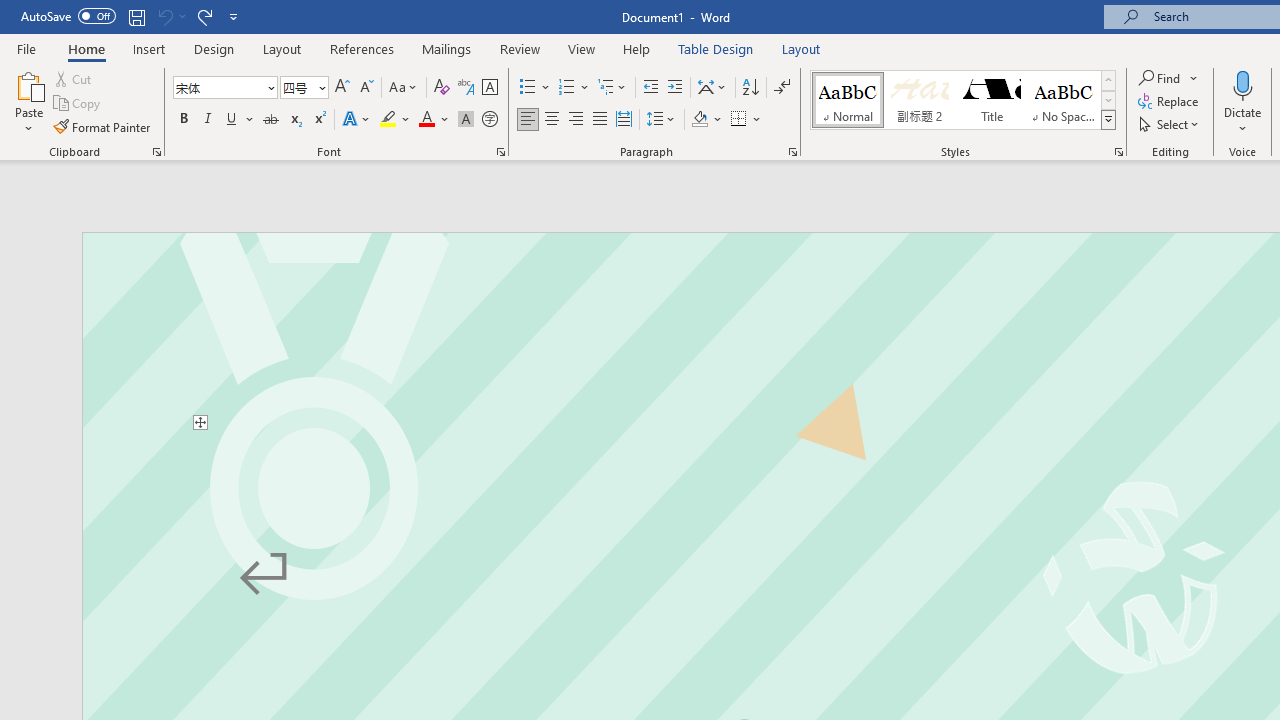 Image resolution: width=1280 pixels, height=720 pixels. What do you see at coordinates (218, 87) in the screenshot?
I see `Font` at bounding box center [218, 87].